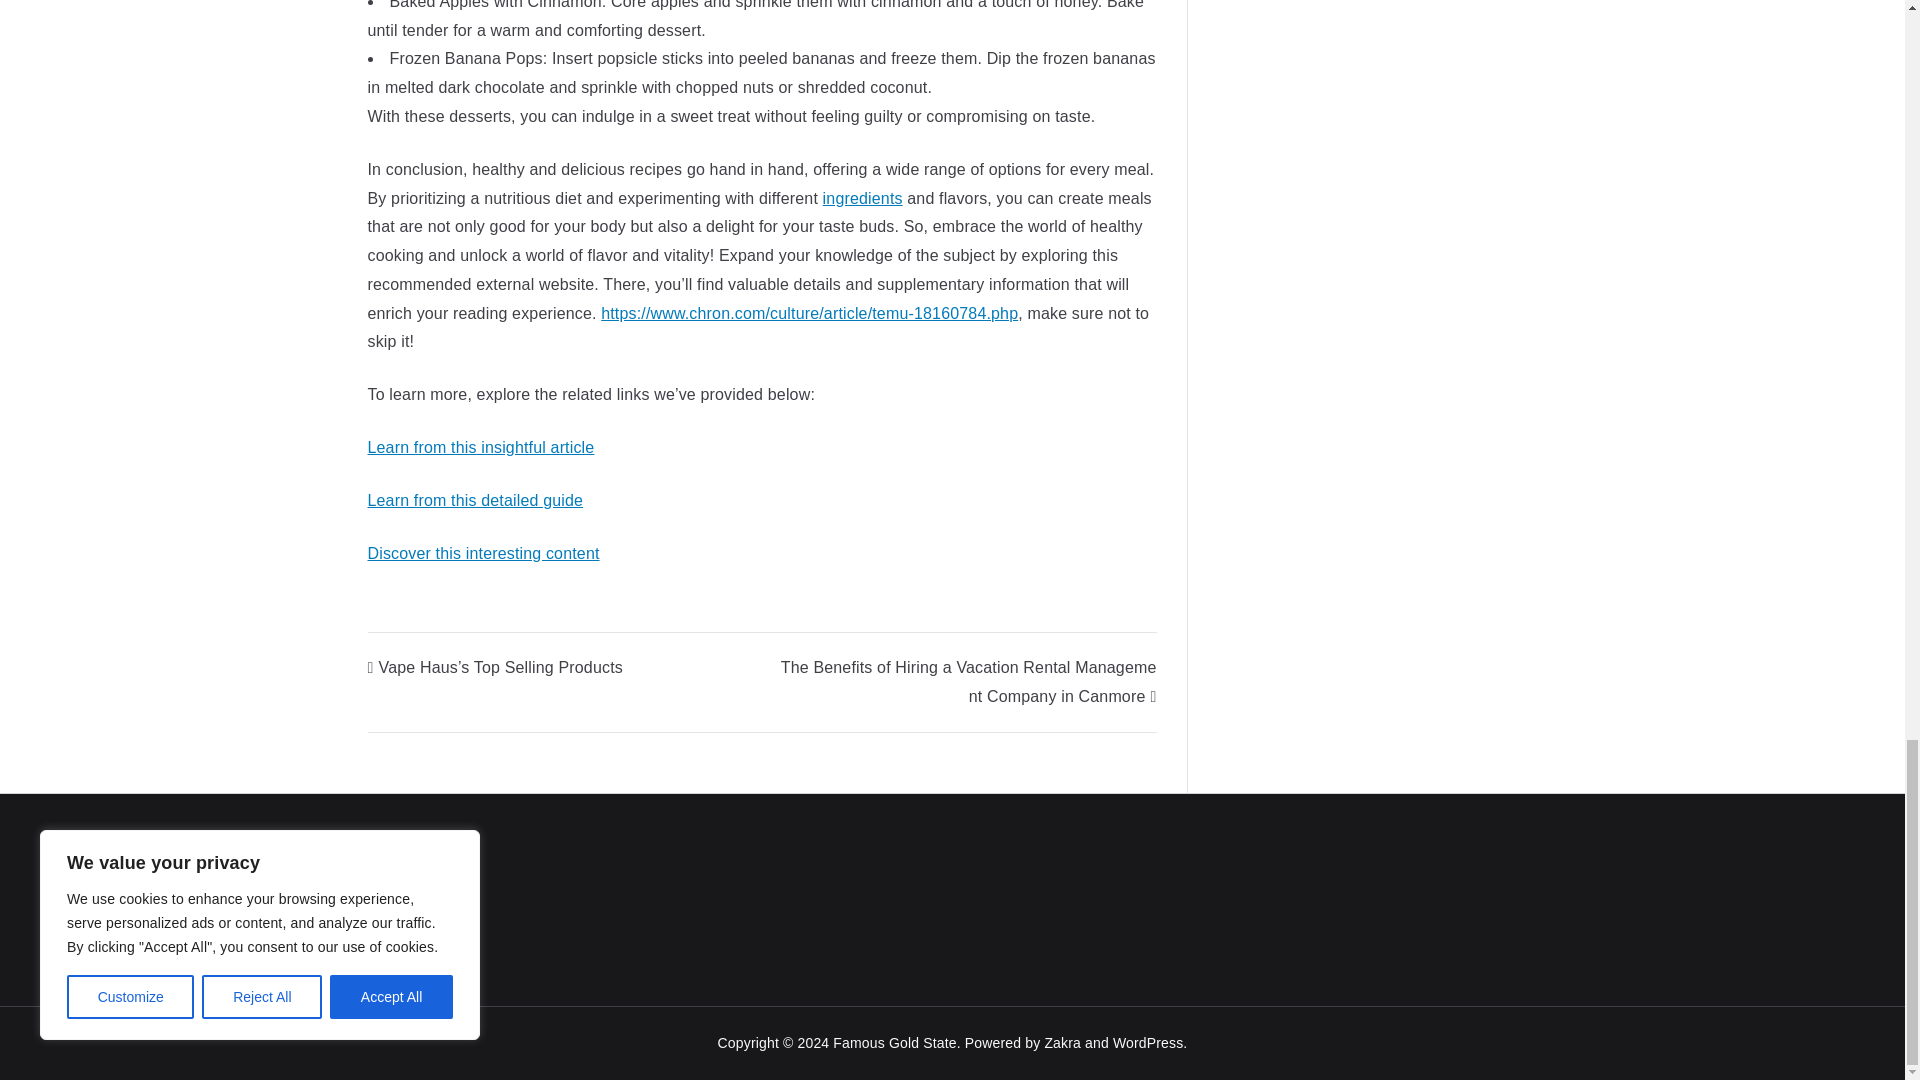  I want to click on Zakra, so click(1062, 1042).